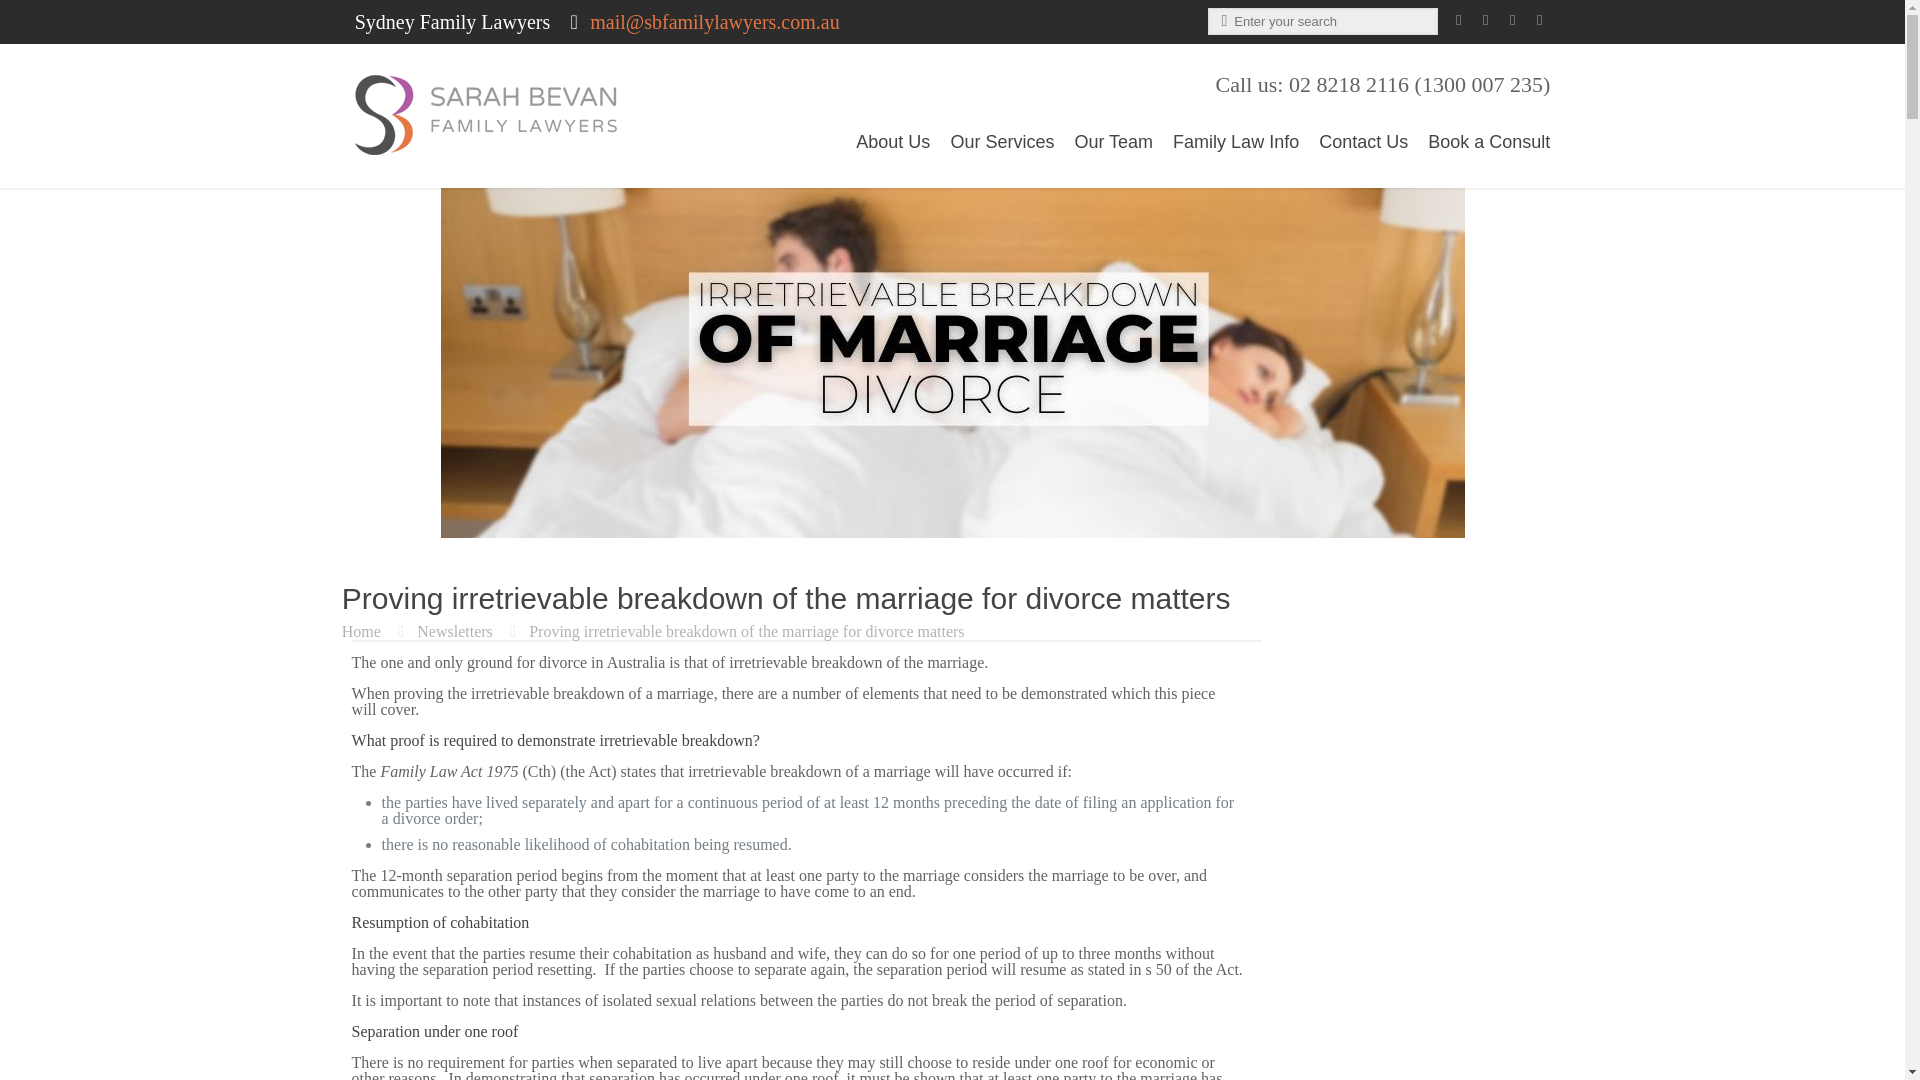 The width and height of the screenshot is (1920, 1080). Describe the element at coordinates (1538, 20) in the screenshot. I see `LinkedIn` at that location.